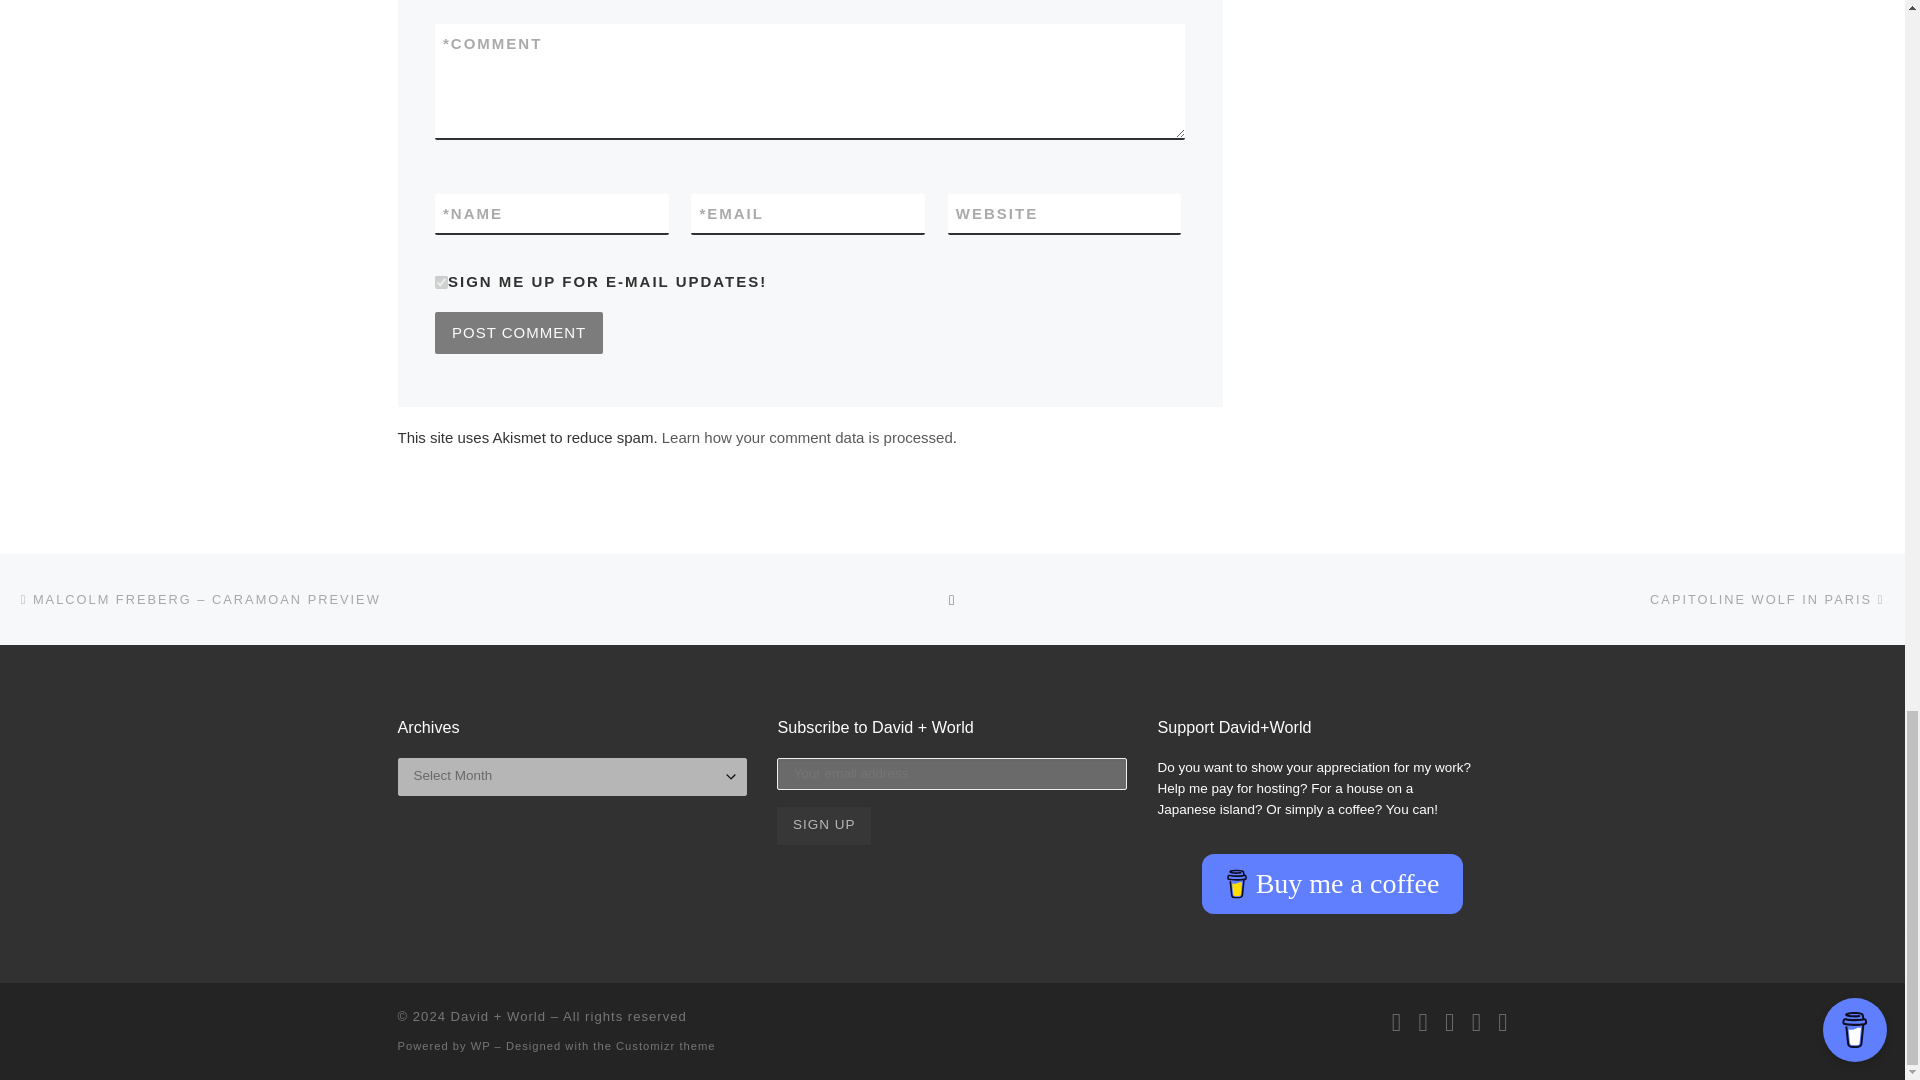 This screenshot has height=1080, width=1920. I want to click on Sign up, so click(824, 825).